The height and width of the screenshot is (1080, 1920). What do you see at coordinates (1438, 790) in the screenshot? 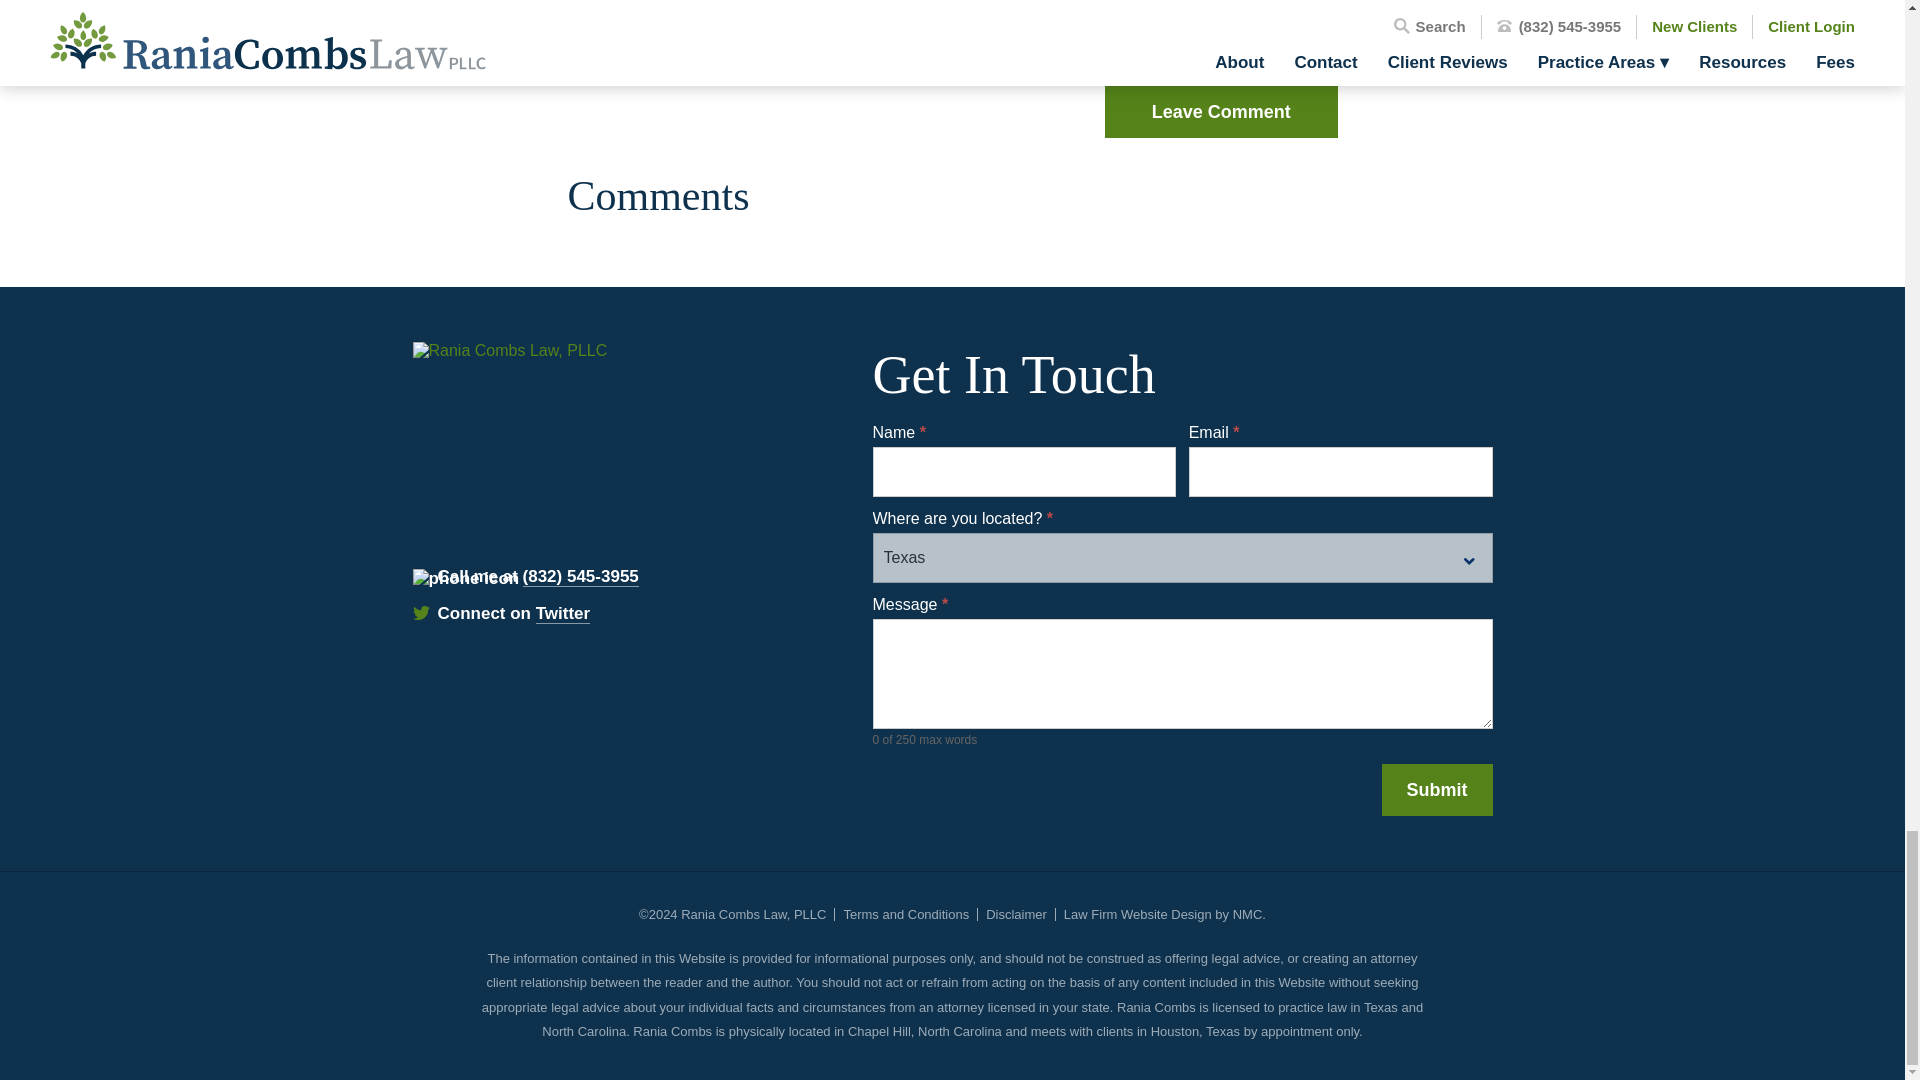
I see `Submit` at bounding box center [1438, 790].